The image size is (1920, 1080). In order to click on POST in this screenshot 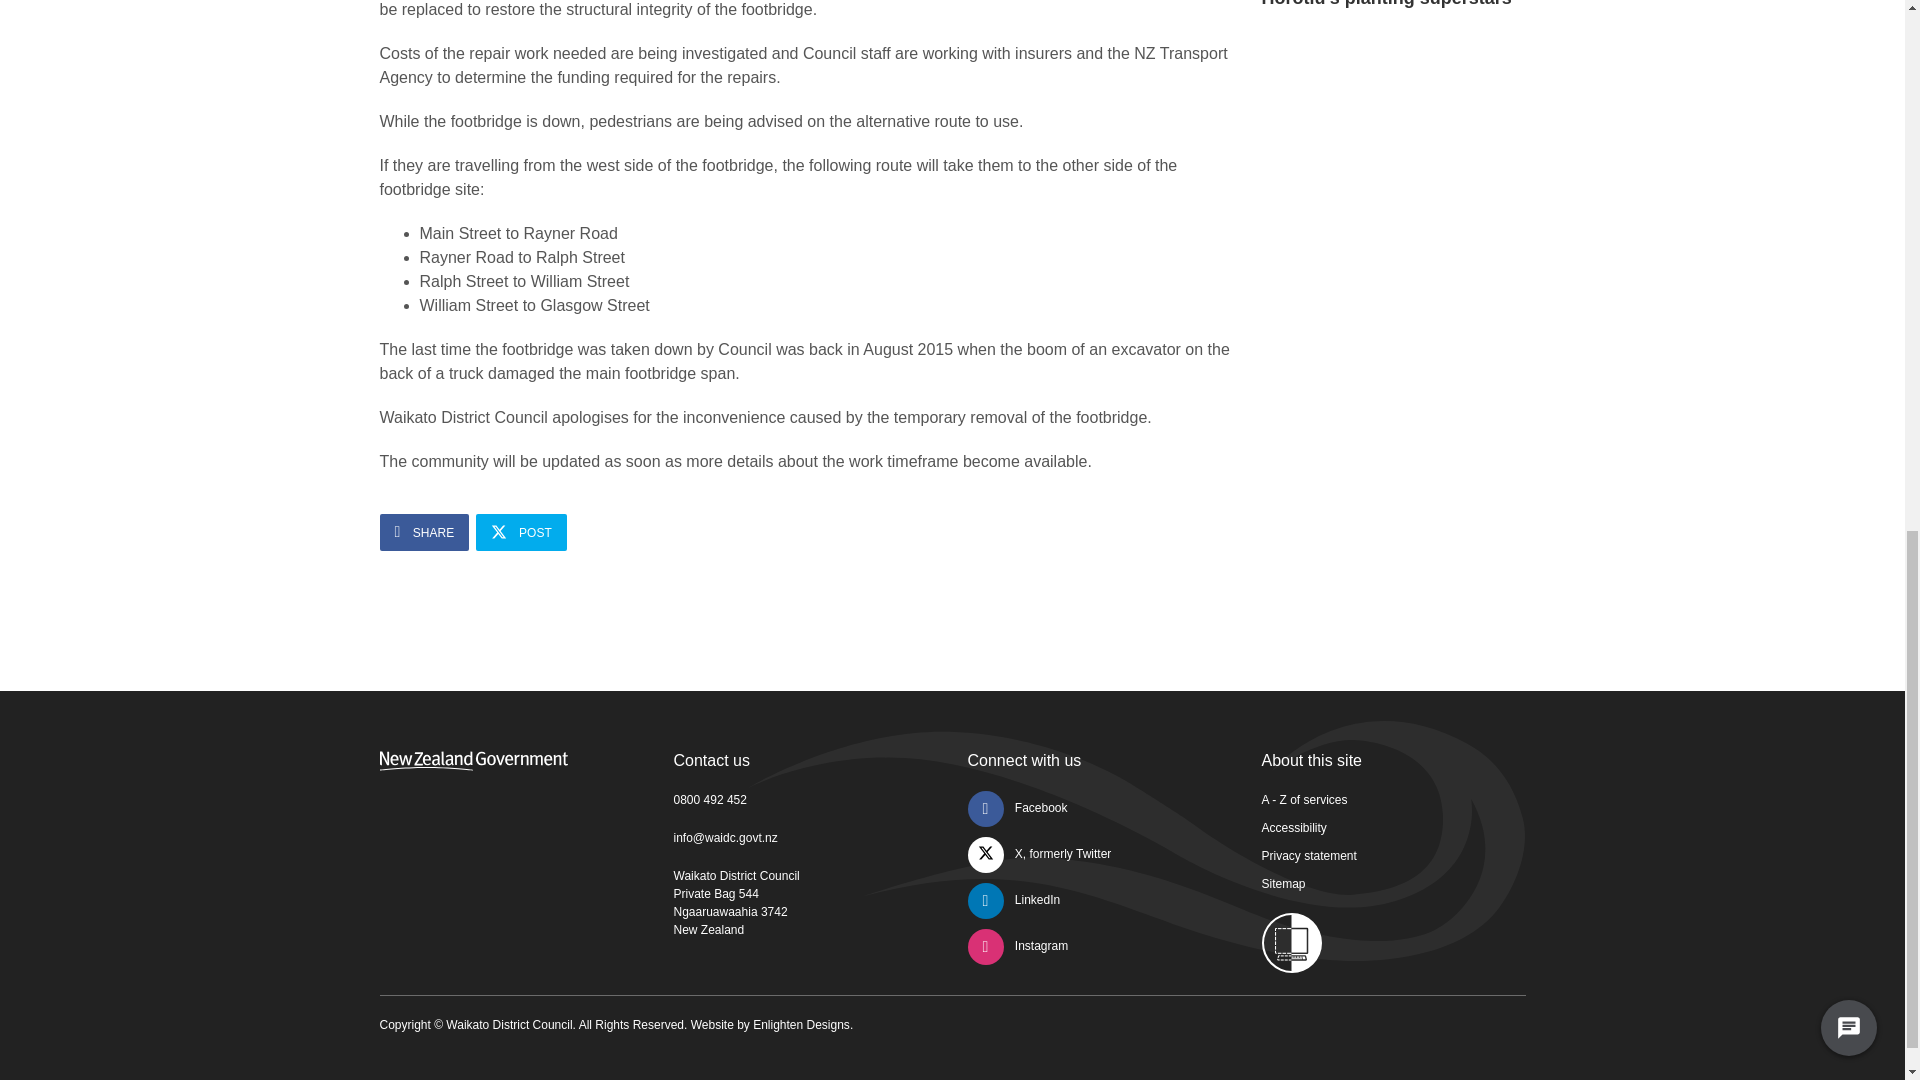, I will do `click(521, 532)`.